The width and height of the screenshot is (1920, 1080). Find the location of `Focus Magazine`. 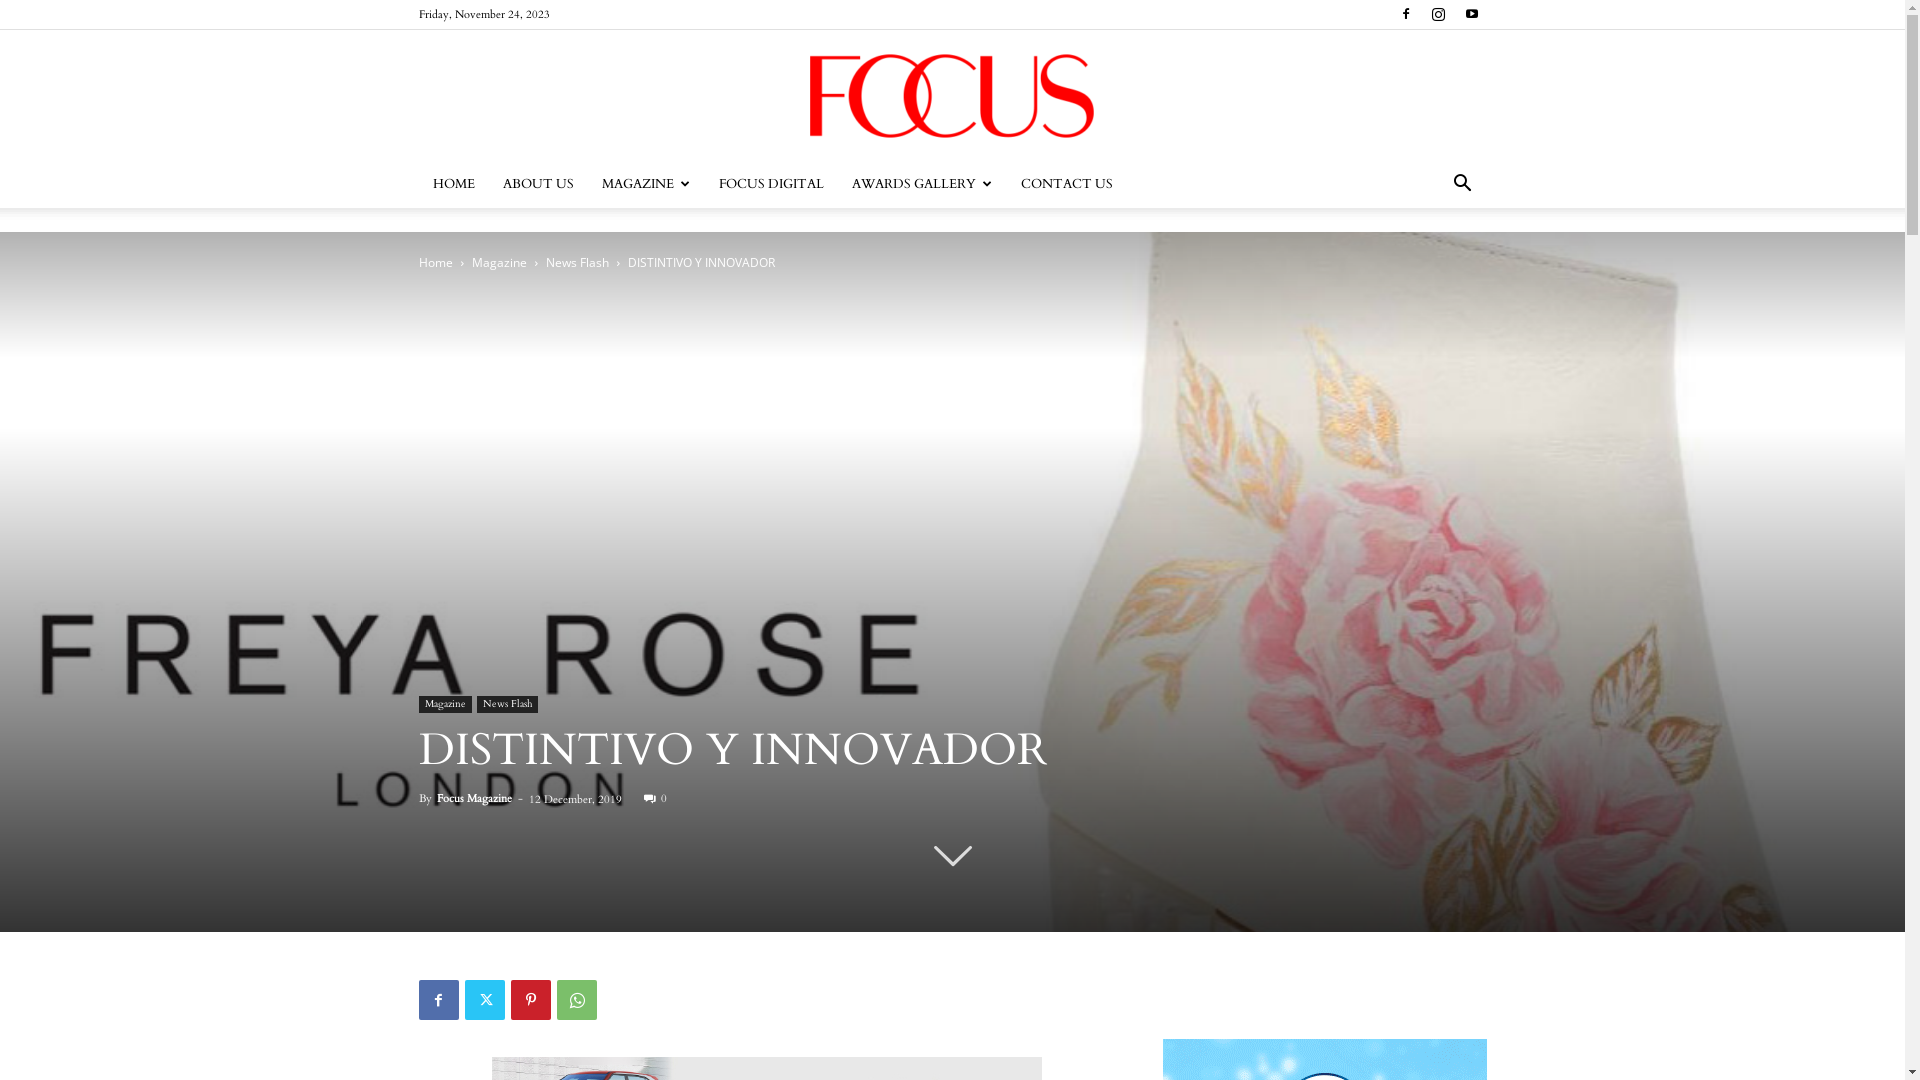

Focus Magazine is located at coordinates (474, 798).